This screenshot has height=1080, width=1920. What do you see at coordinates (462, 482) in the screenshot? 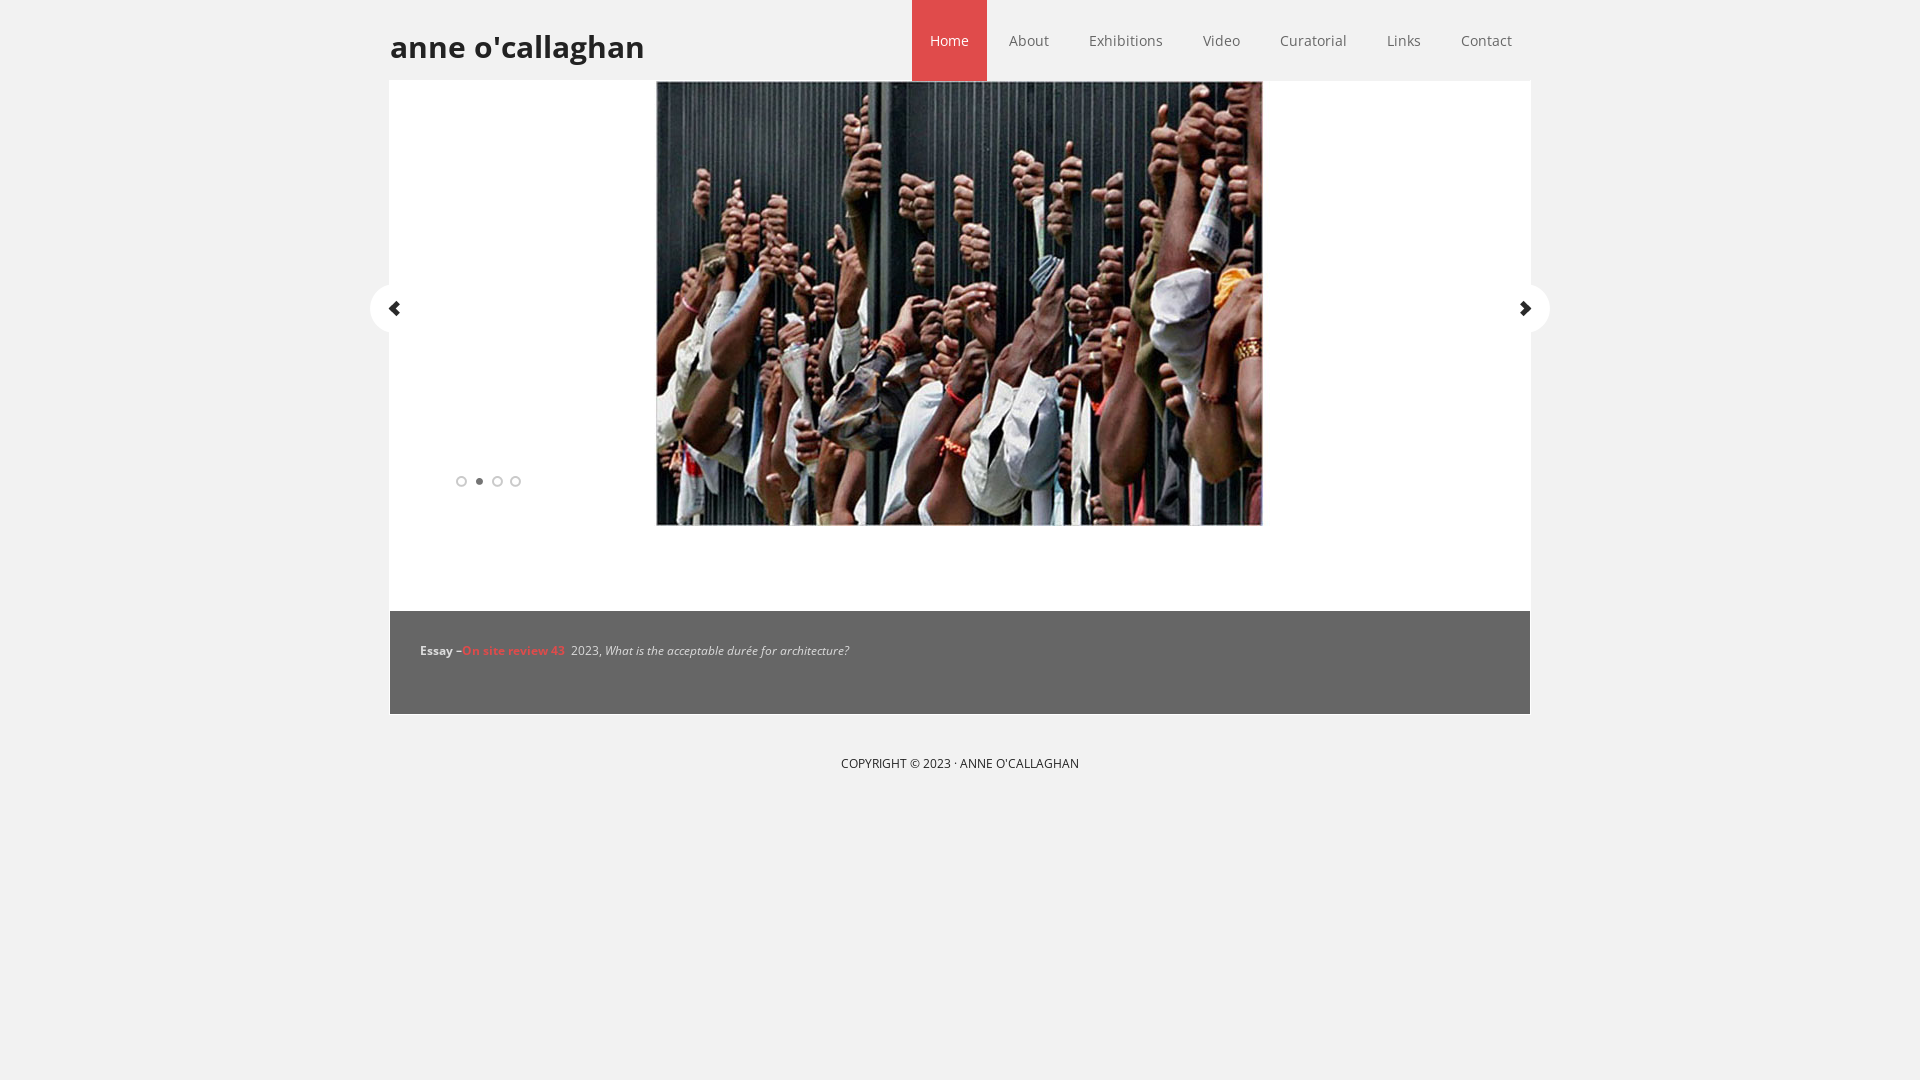
I see `1` at bounding box center [462, 482].